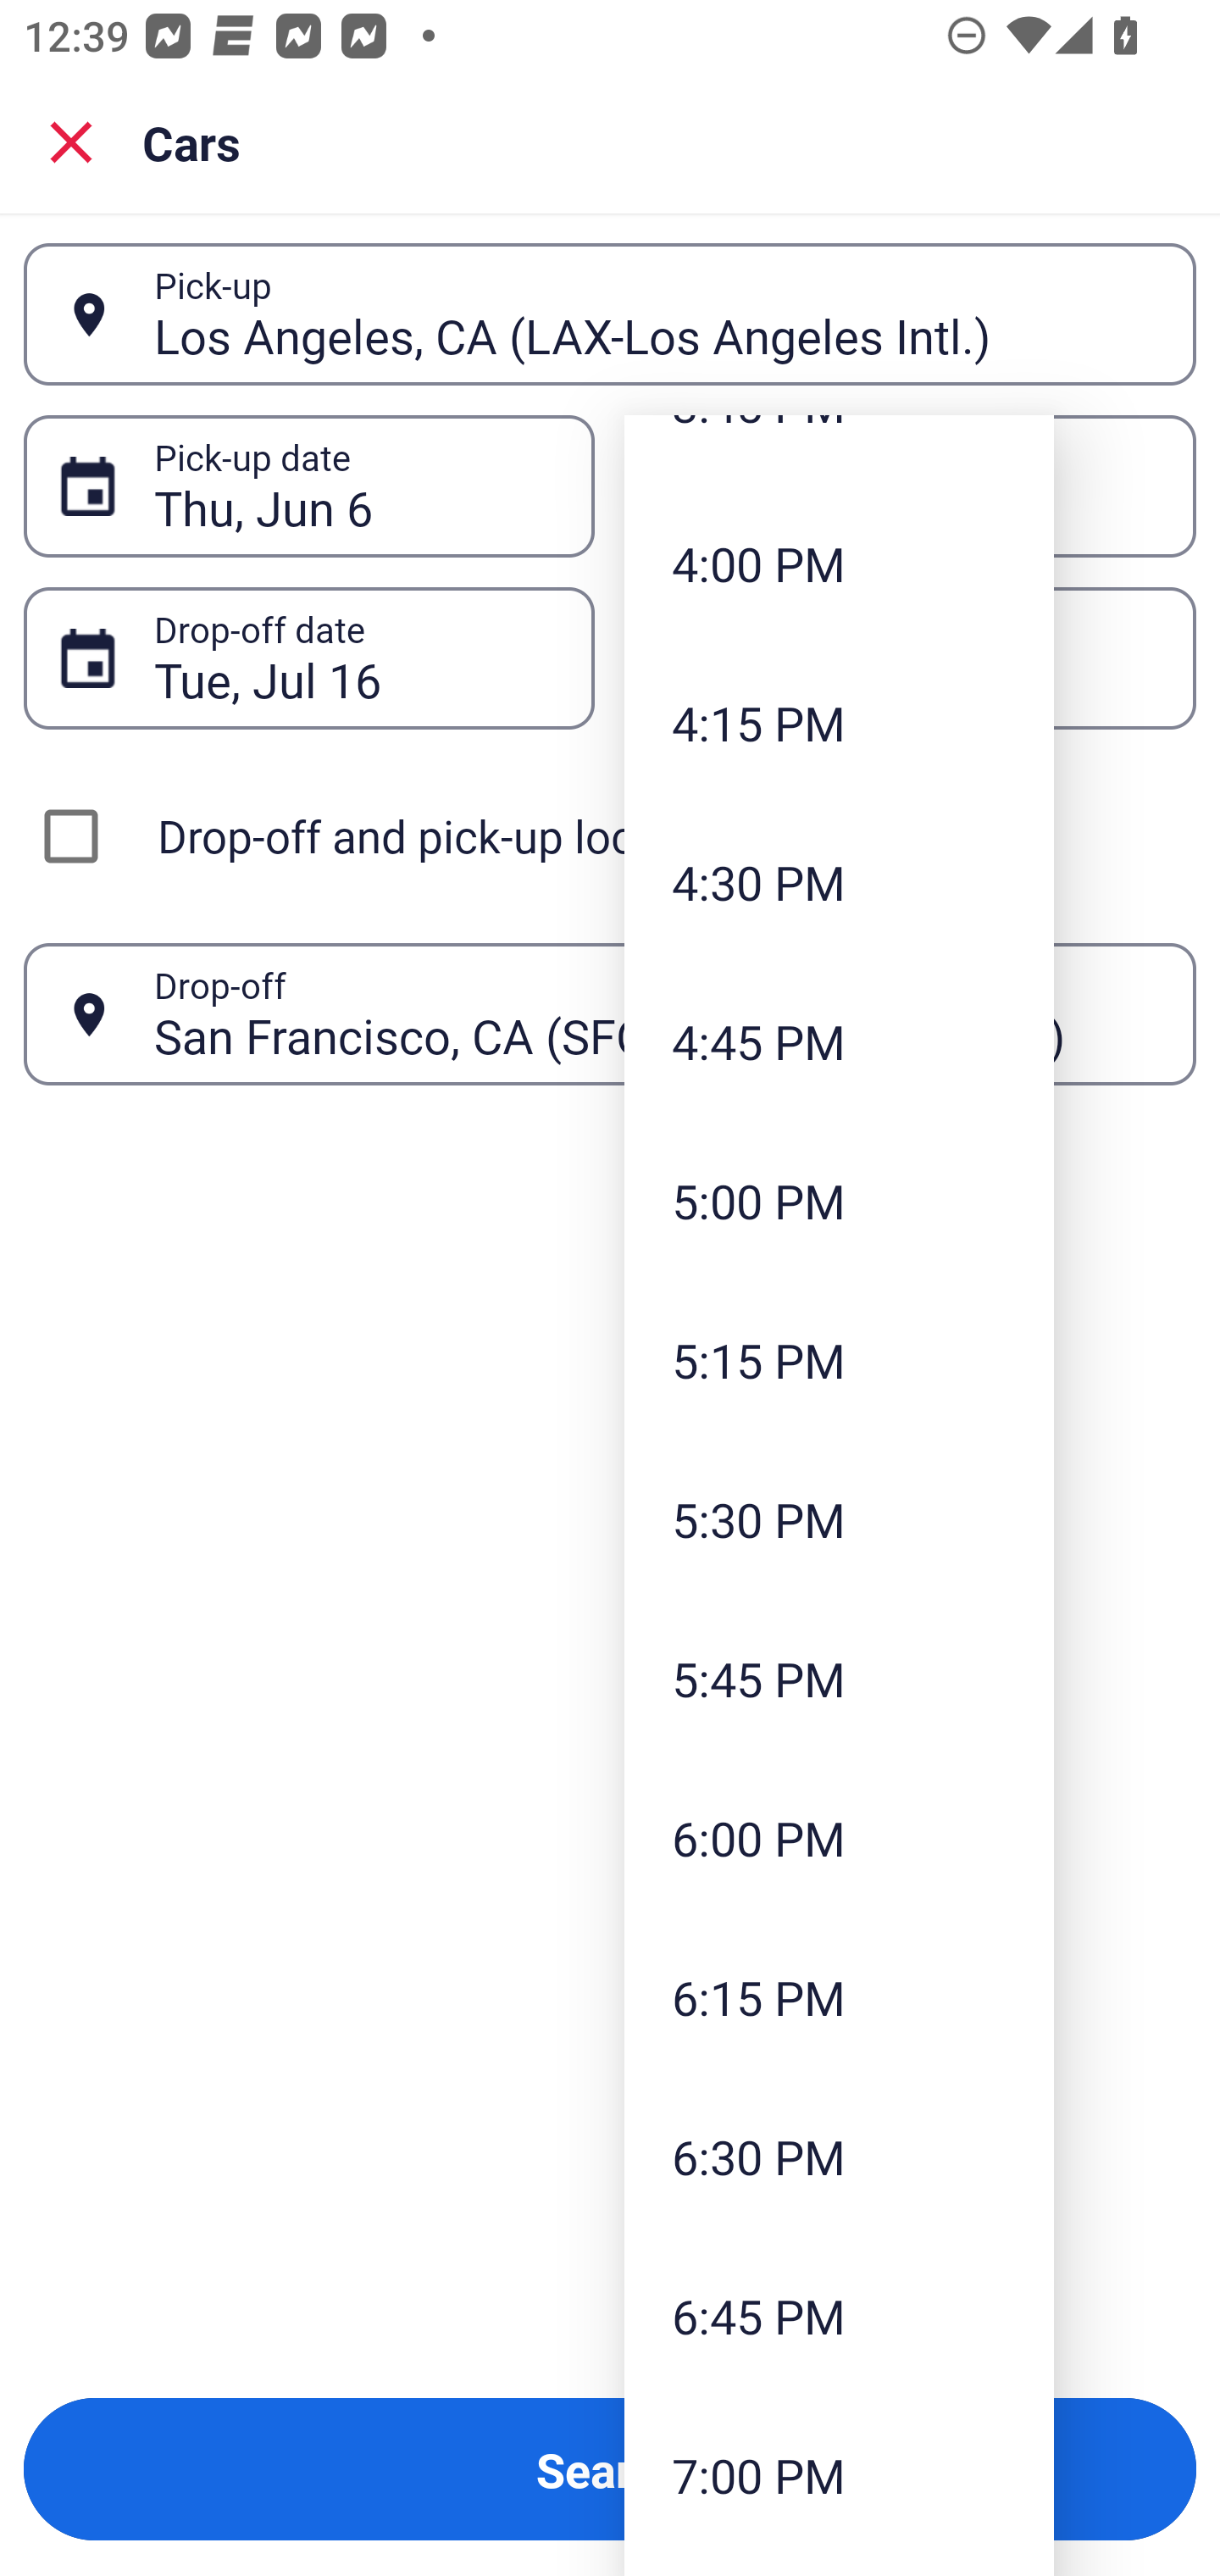 The width and height of the screenshot is (1220, 2576). What do you see at coordinates (839, 724) in the screenshot?
I see `4:15 PM` at bounding box center [839, 724].